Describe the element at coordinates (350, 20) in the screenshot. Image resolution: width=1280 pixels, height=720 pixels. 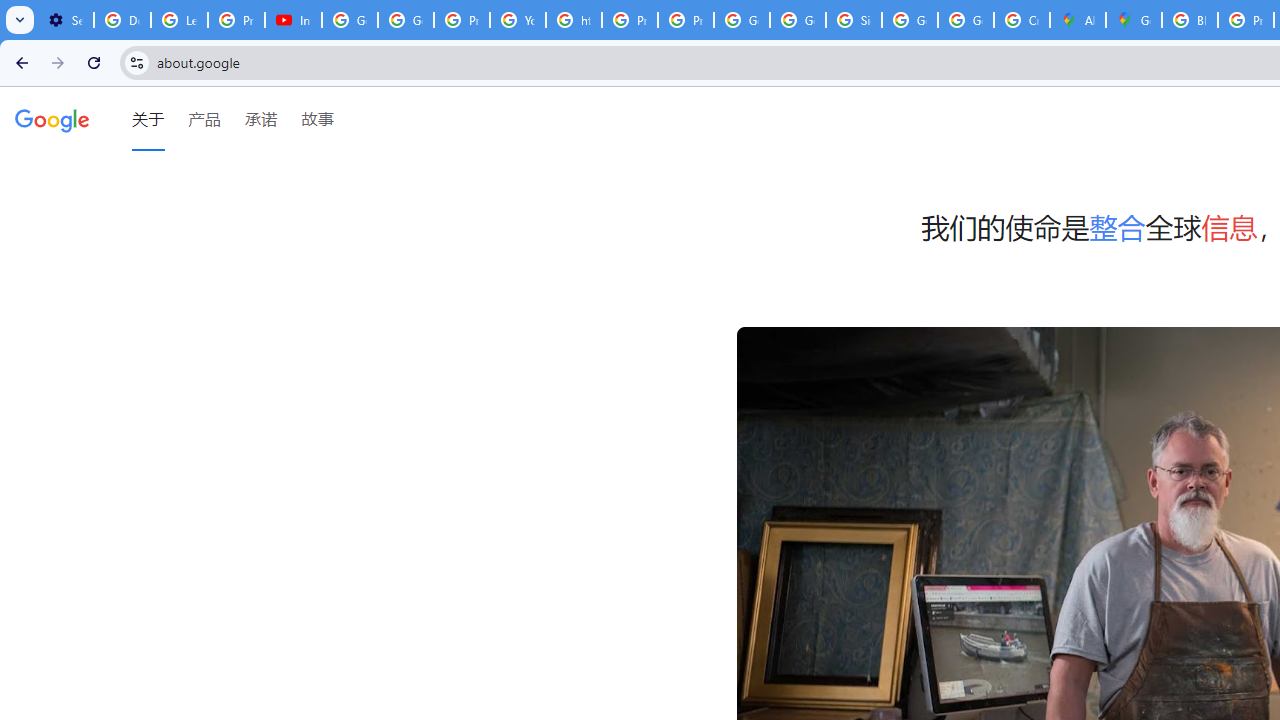
I see `Google Account Help` at that location.